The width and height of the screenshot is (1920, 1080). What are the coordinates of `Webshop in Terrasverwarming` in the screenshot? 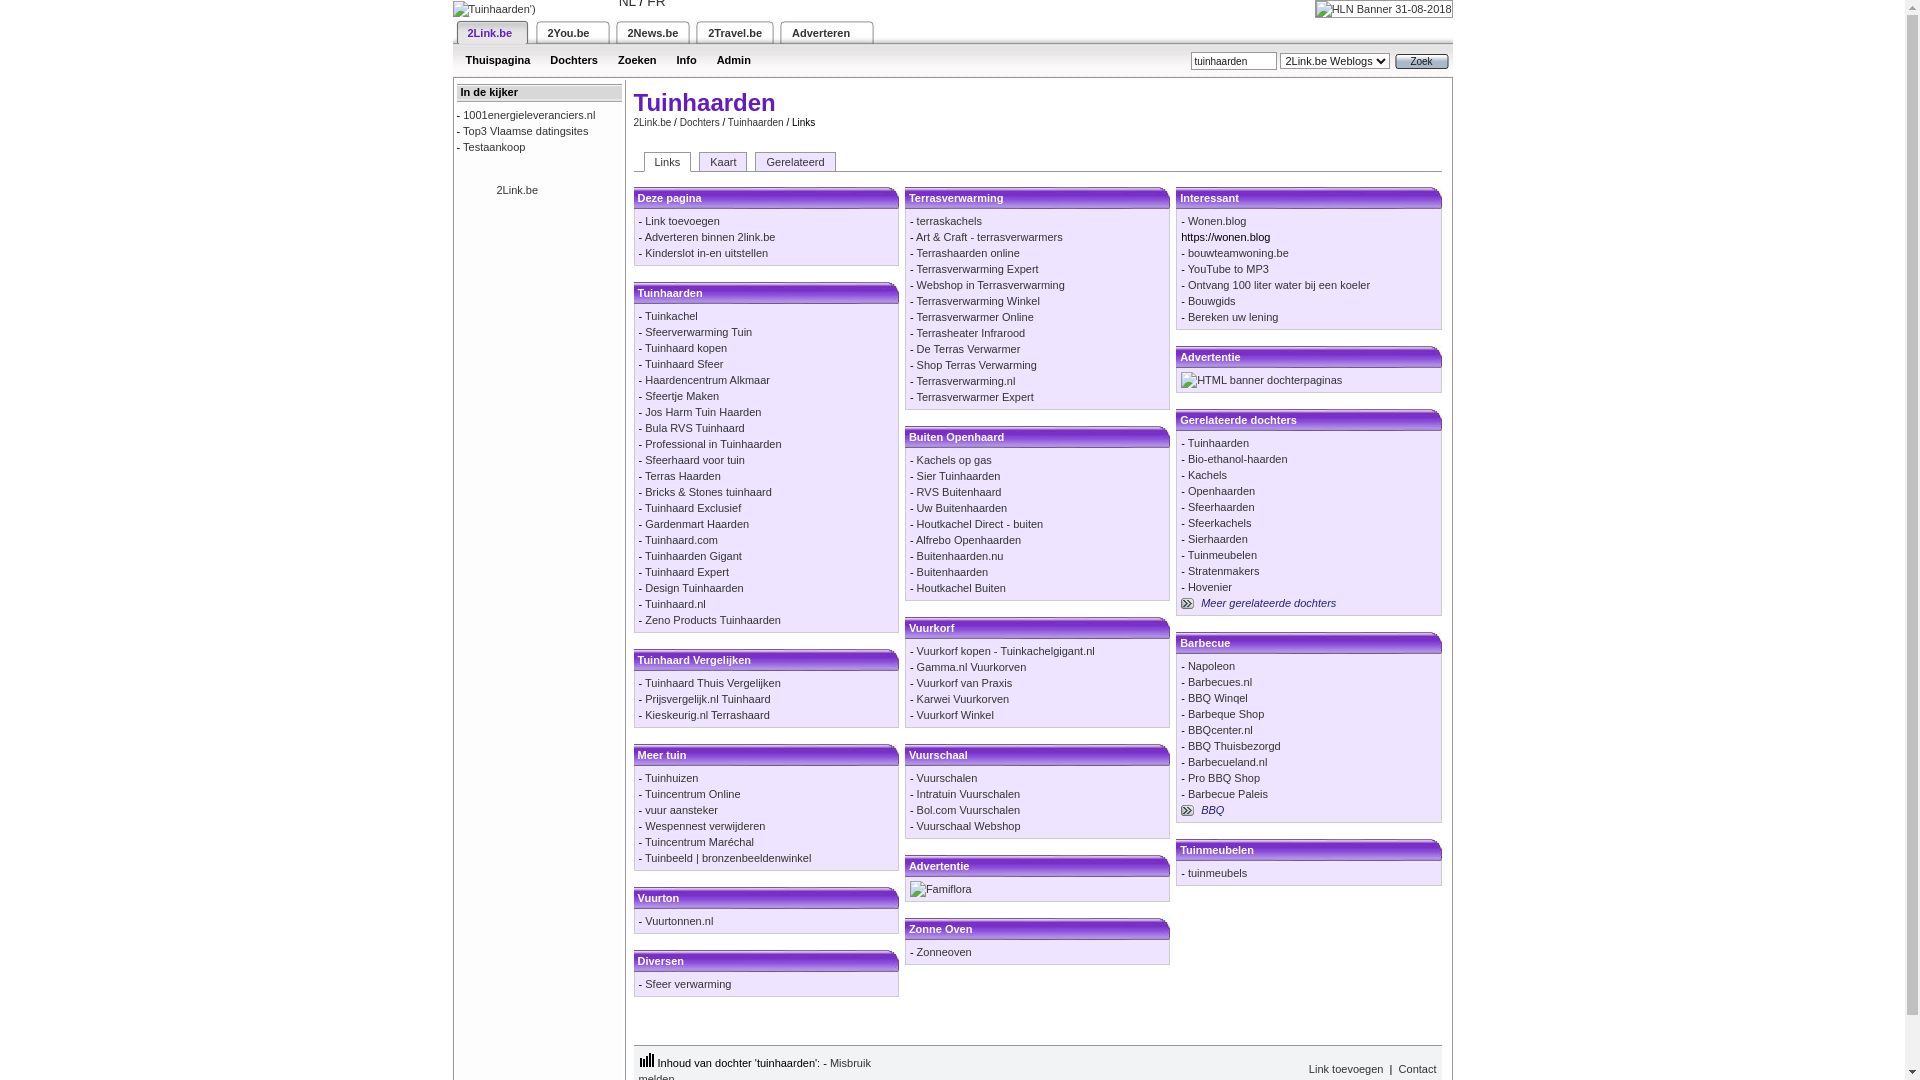 It's located at (991, 285).